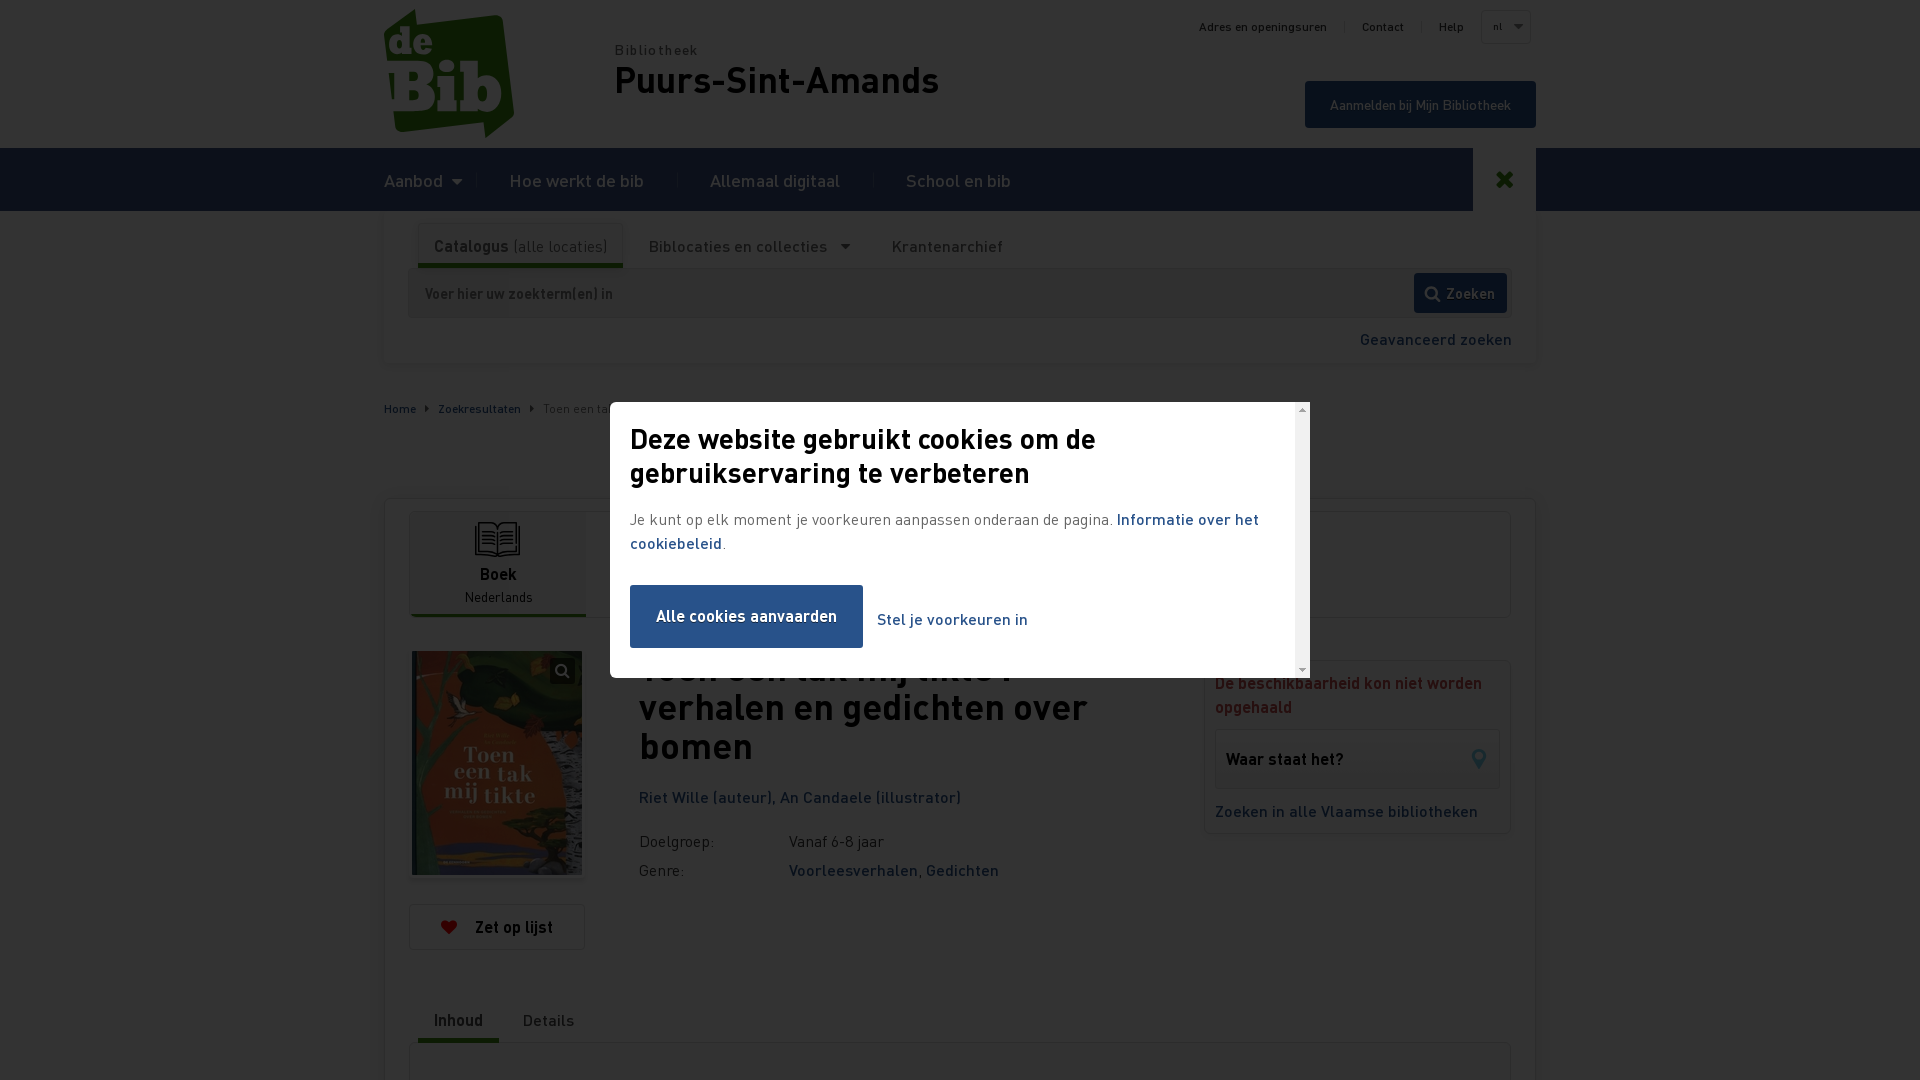  I want to click on Adres en openingsuren, so click(1263, 27).